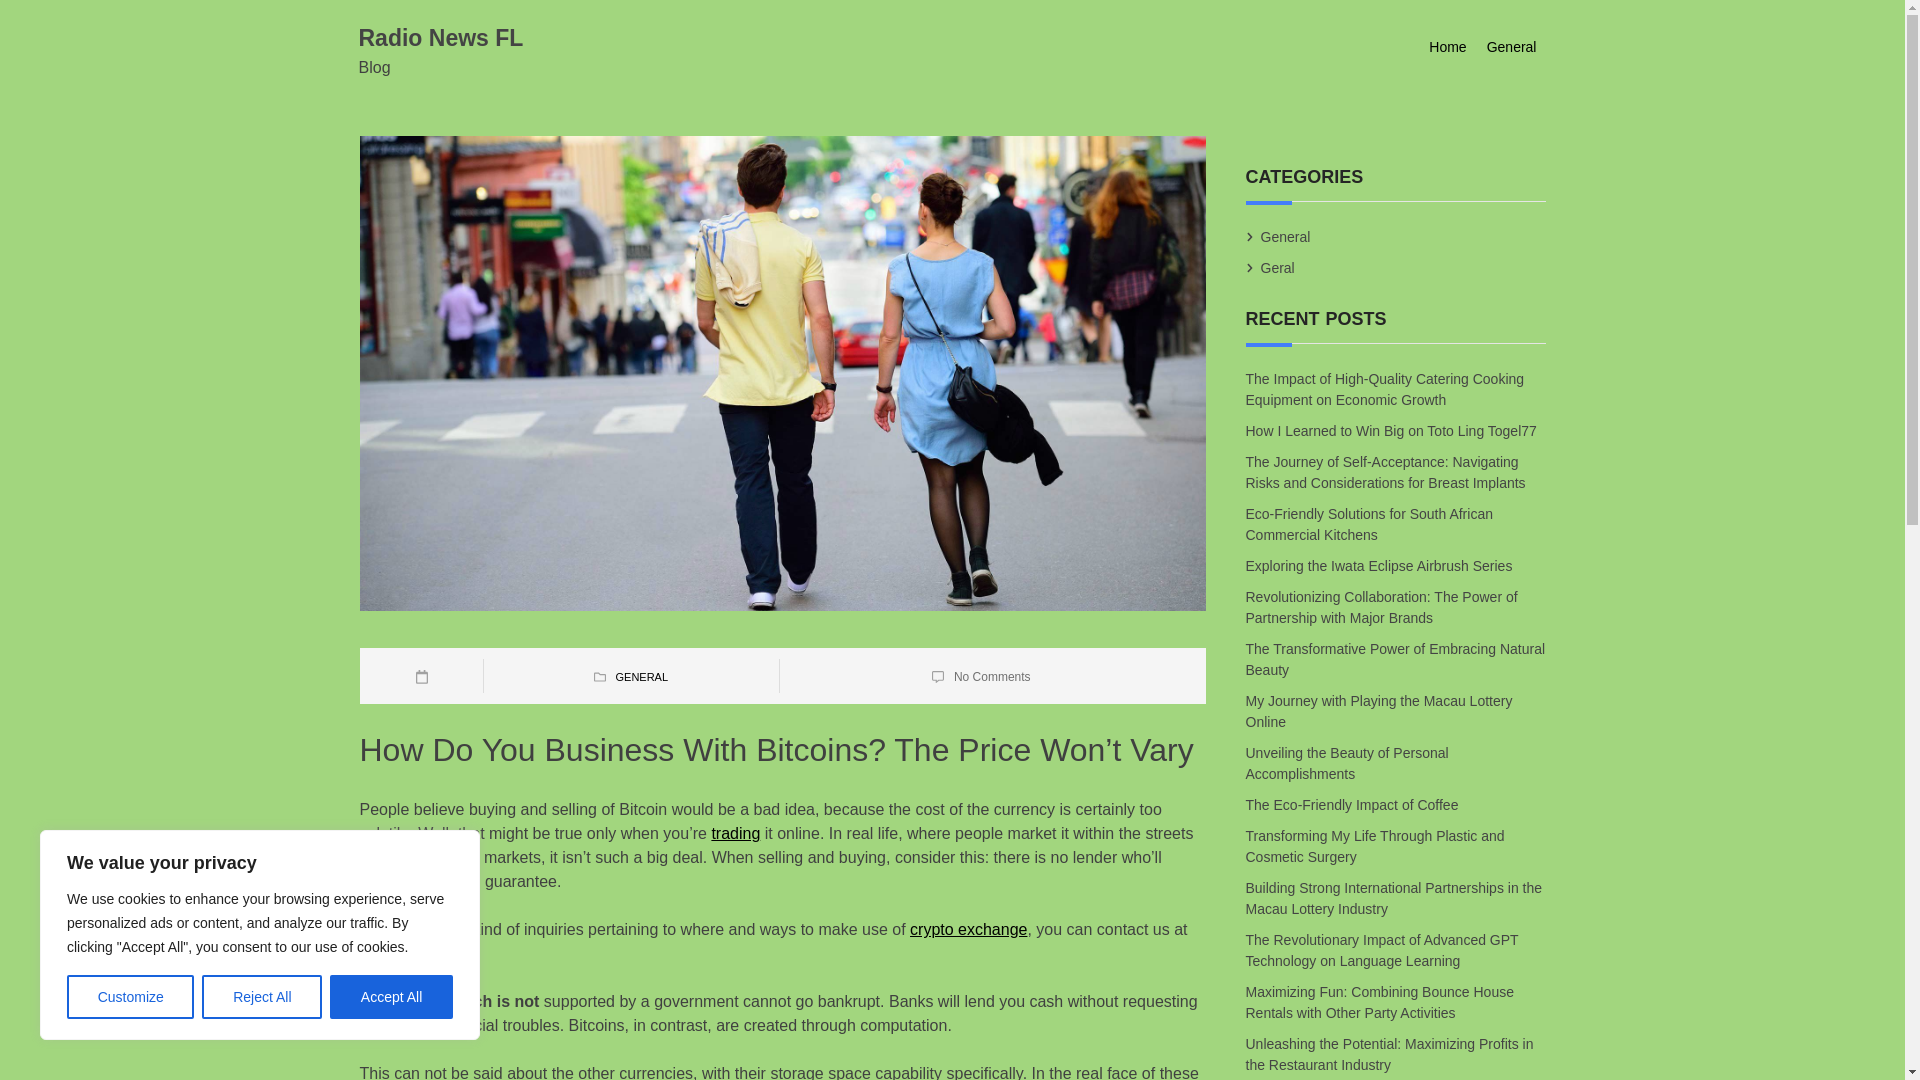 The width and height of the screenshot is (1920, 1080). Describe the element at coordinates (1278, 268) in the screenshot. I see `Geral` at that location.